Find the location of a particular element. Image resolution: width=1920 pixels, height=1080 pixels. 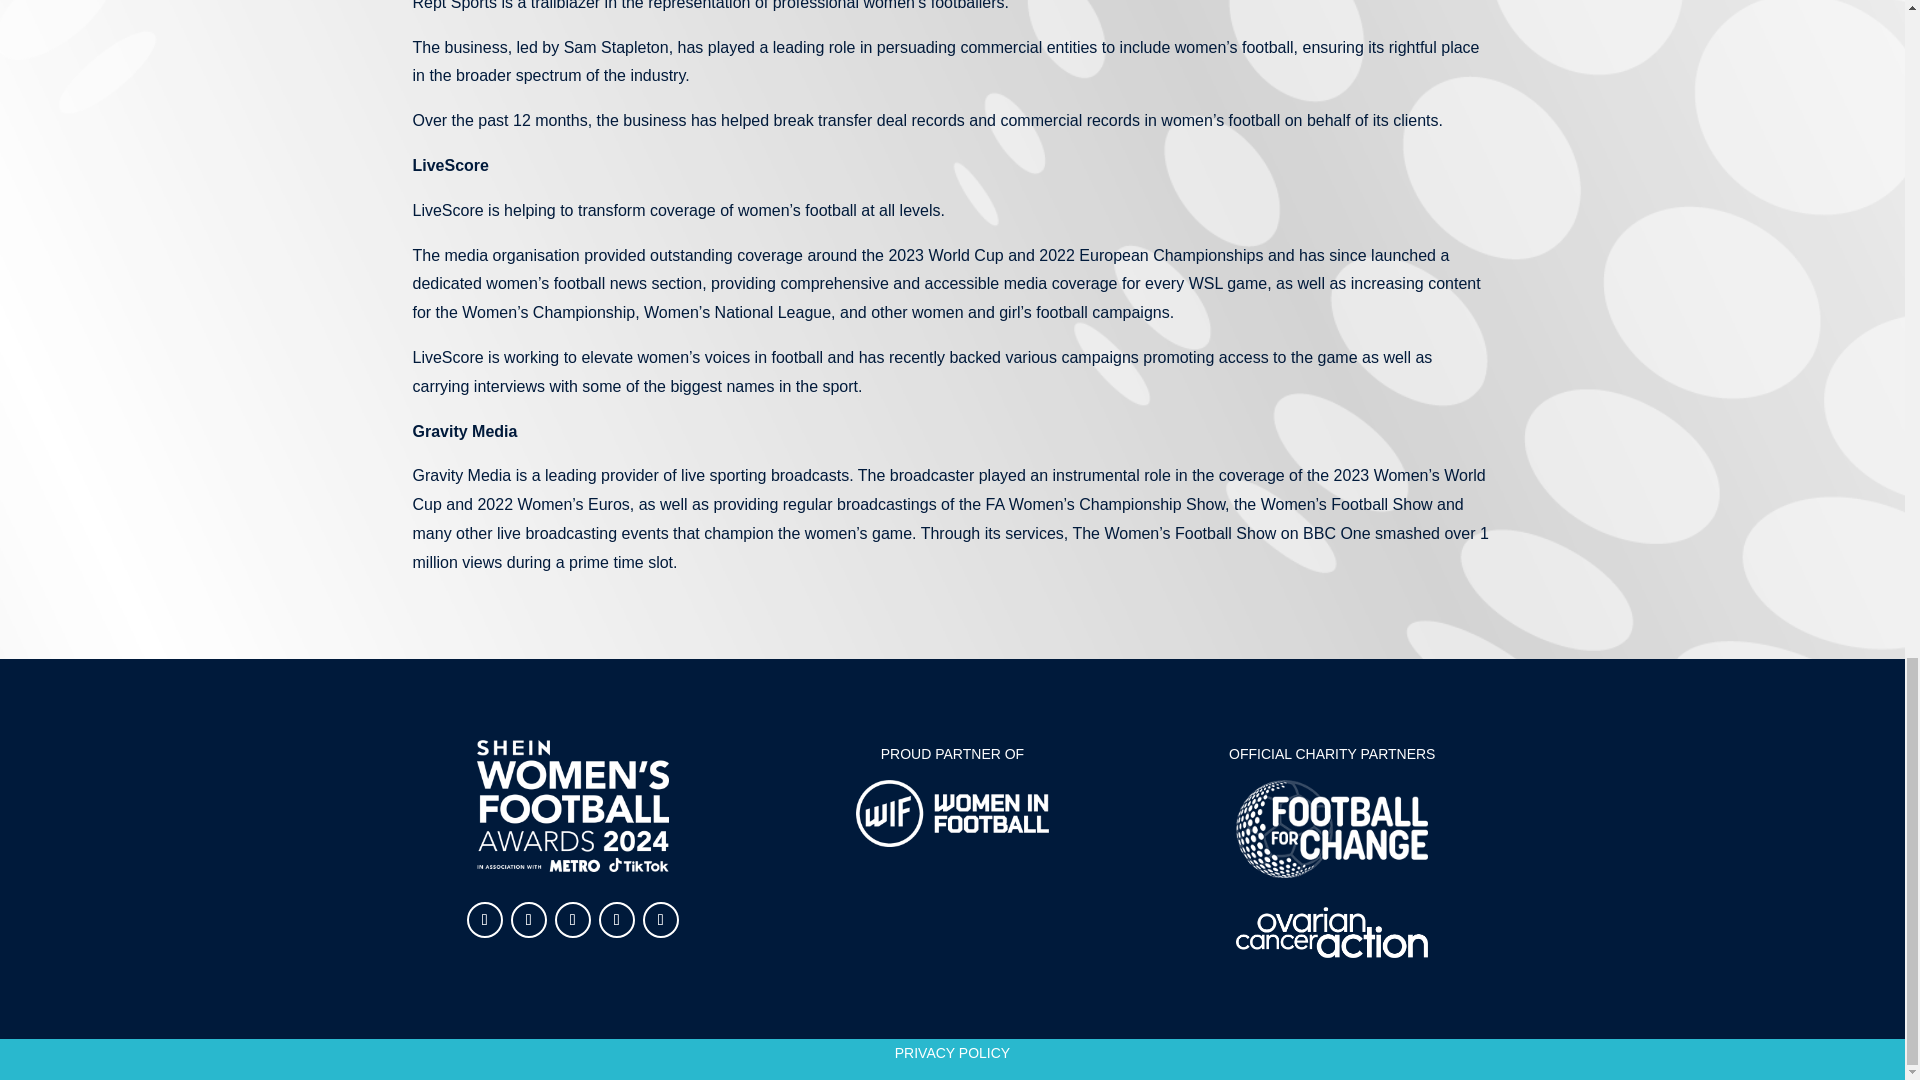

Women In Football is located at coordinates (952, 812).